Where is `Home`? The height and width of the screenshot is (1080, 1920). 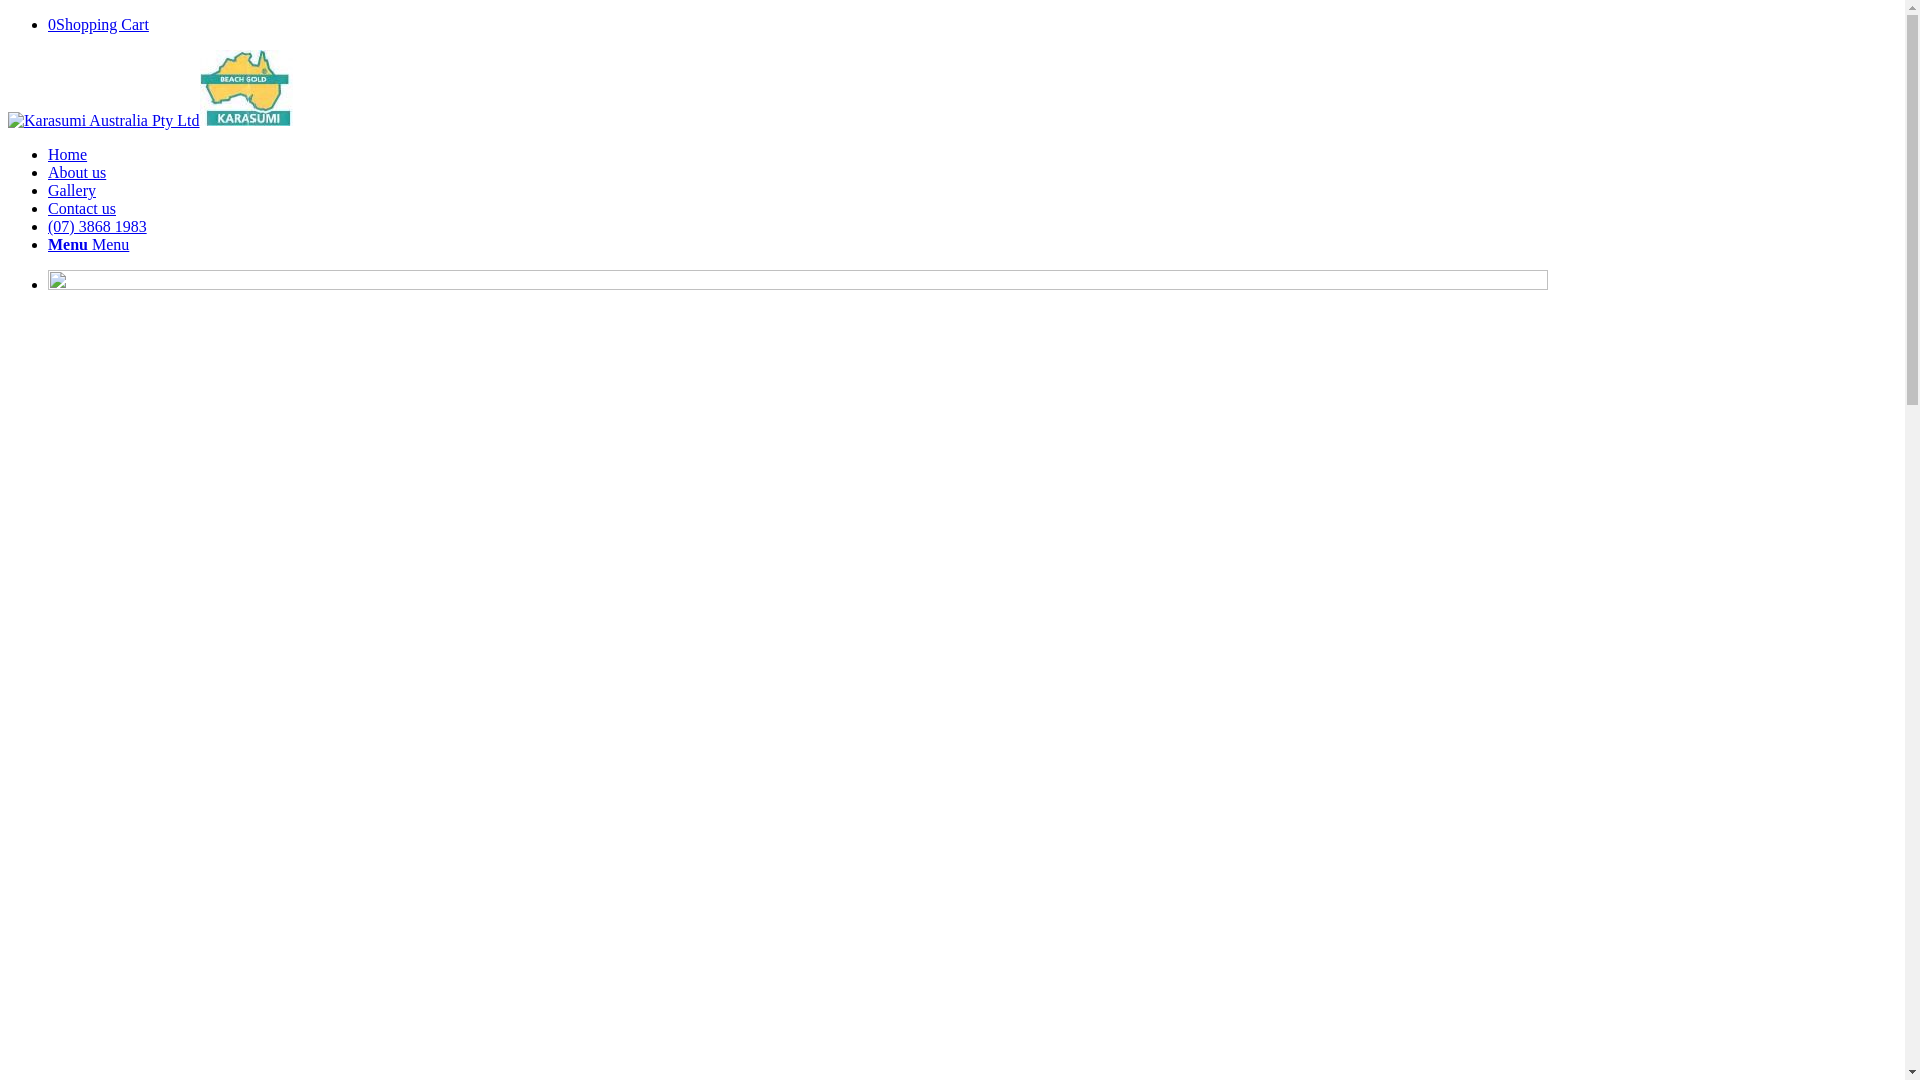
Home is located at coordinates (68, 154).